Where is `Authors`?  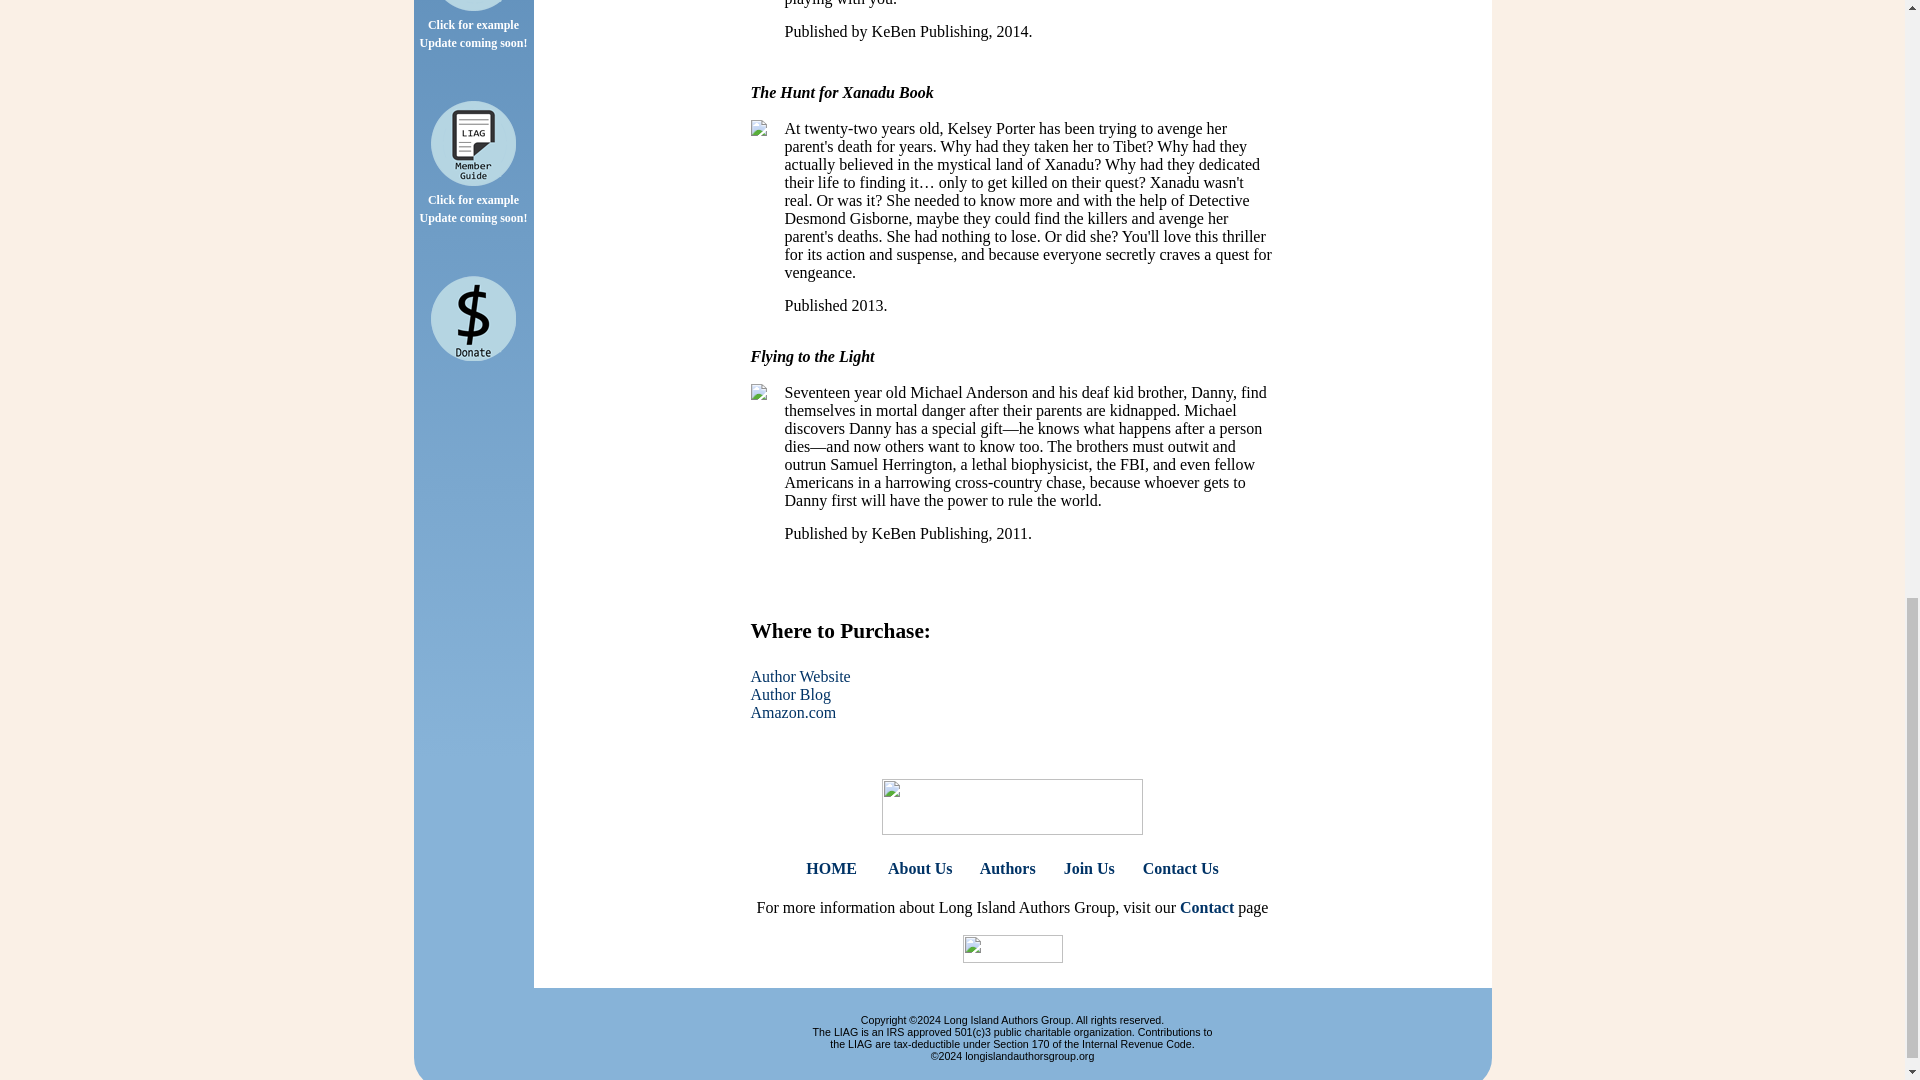 Authors is located at coordinates (1008, 868).